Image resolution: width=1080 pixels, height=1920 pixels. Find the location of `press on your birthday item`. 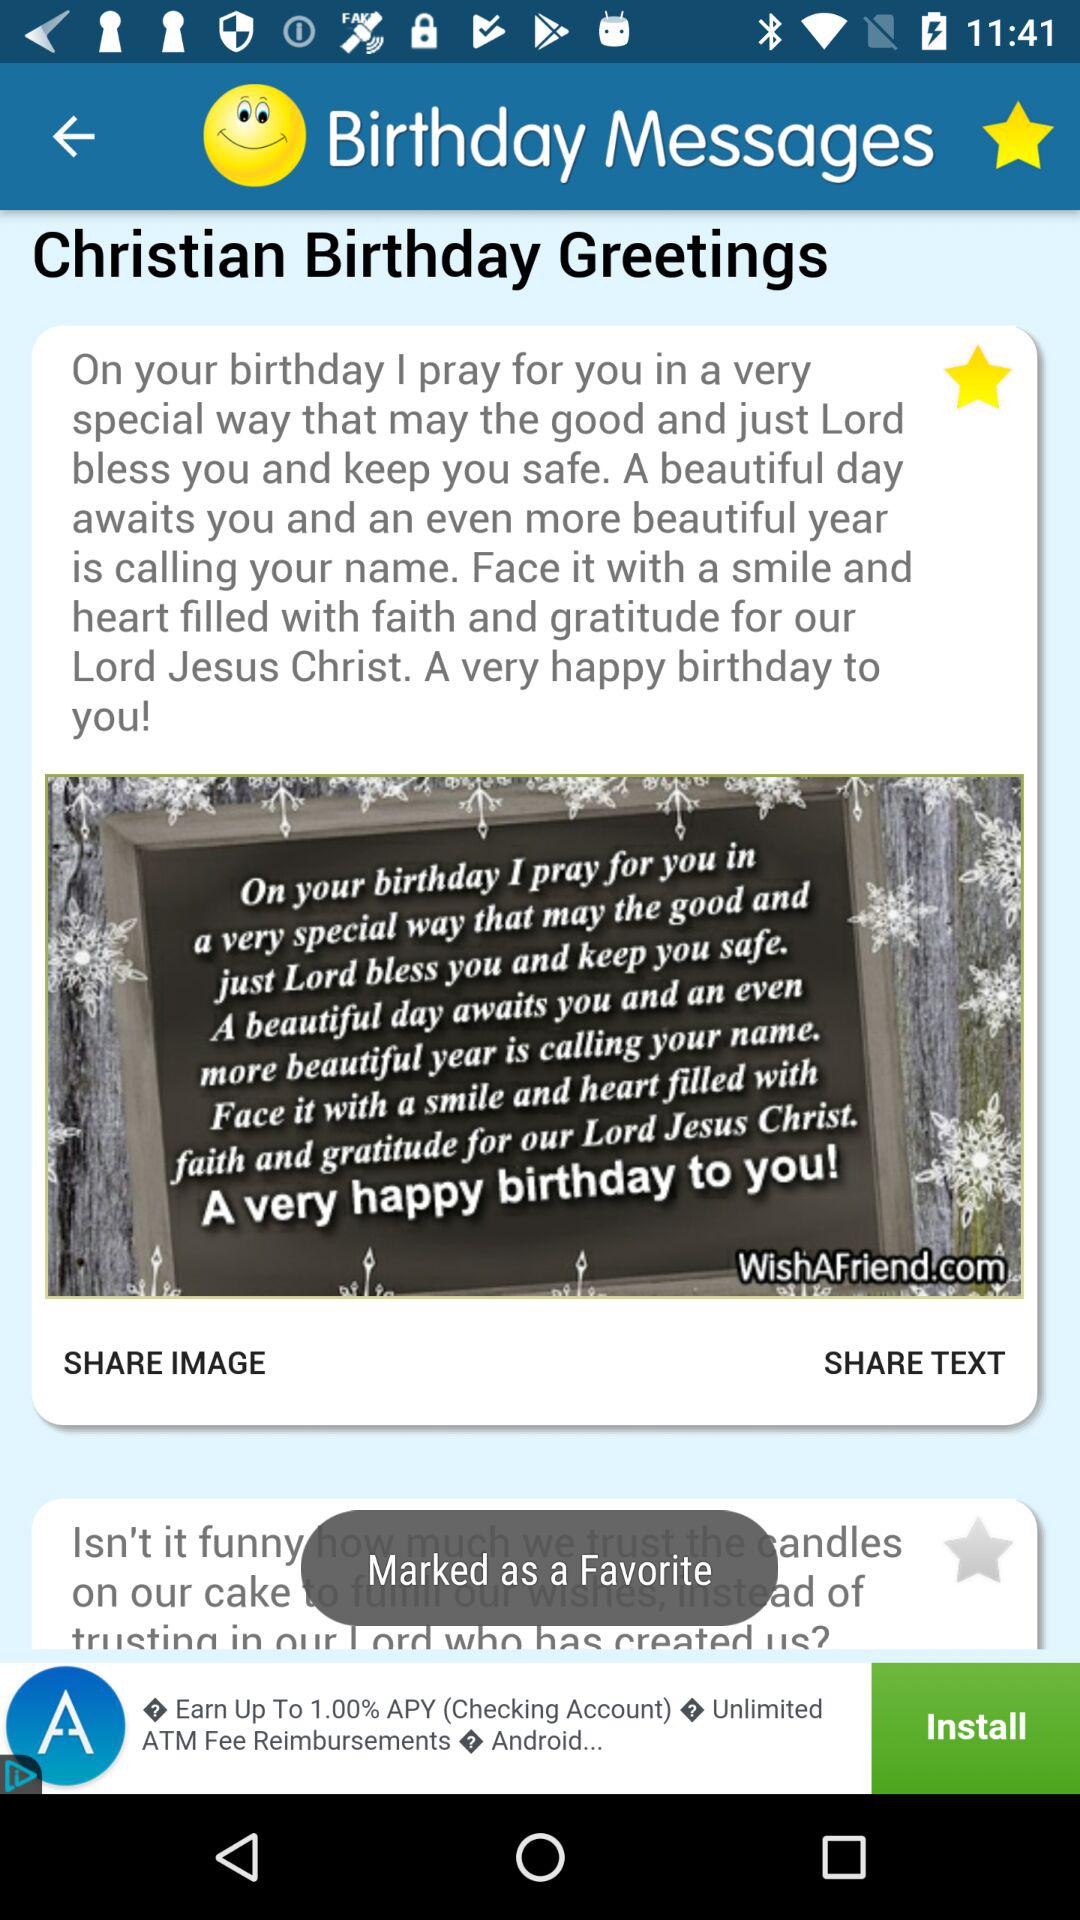

press on your birthday item is located at coordinates (504, 540).